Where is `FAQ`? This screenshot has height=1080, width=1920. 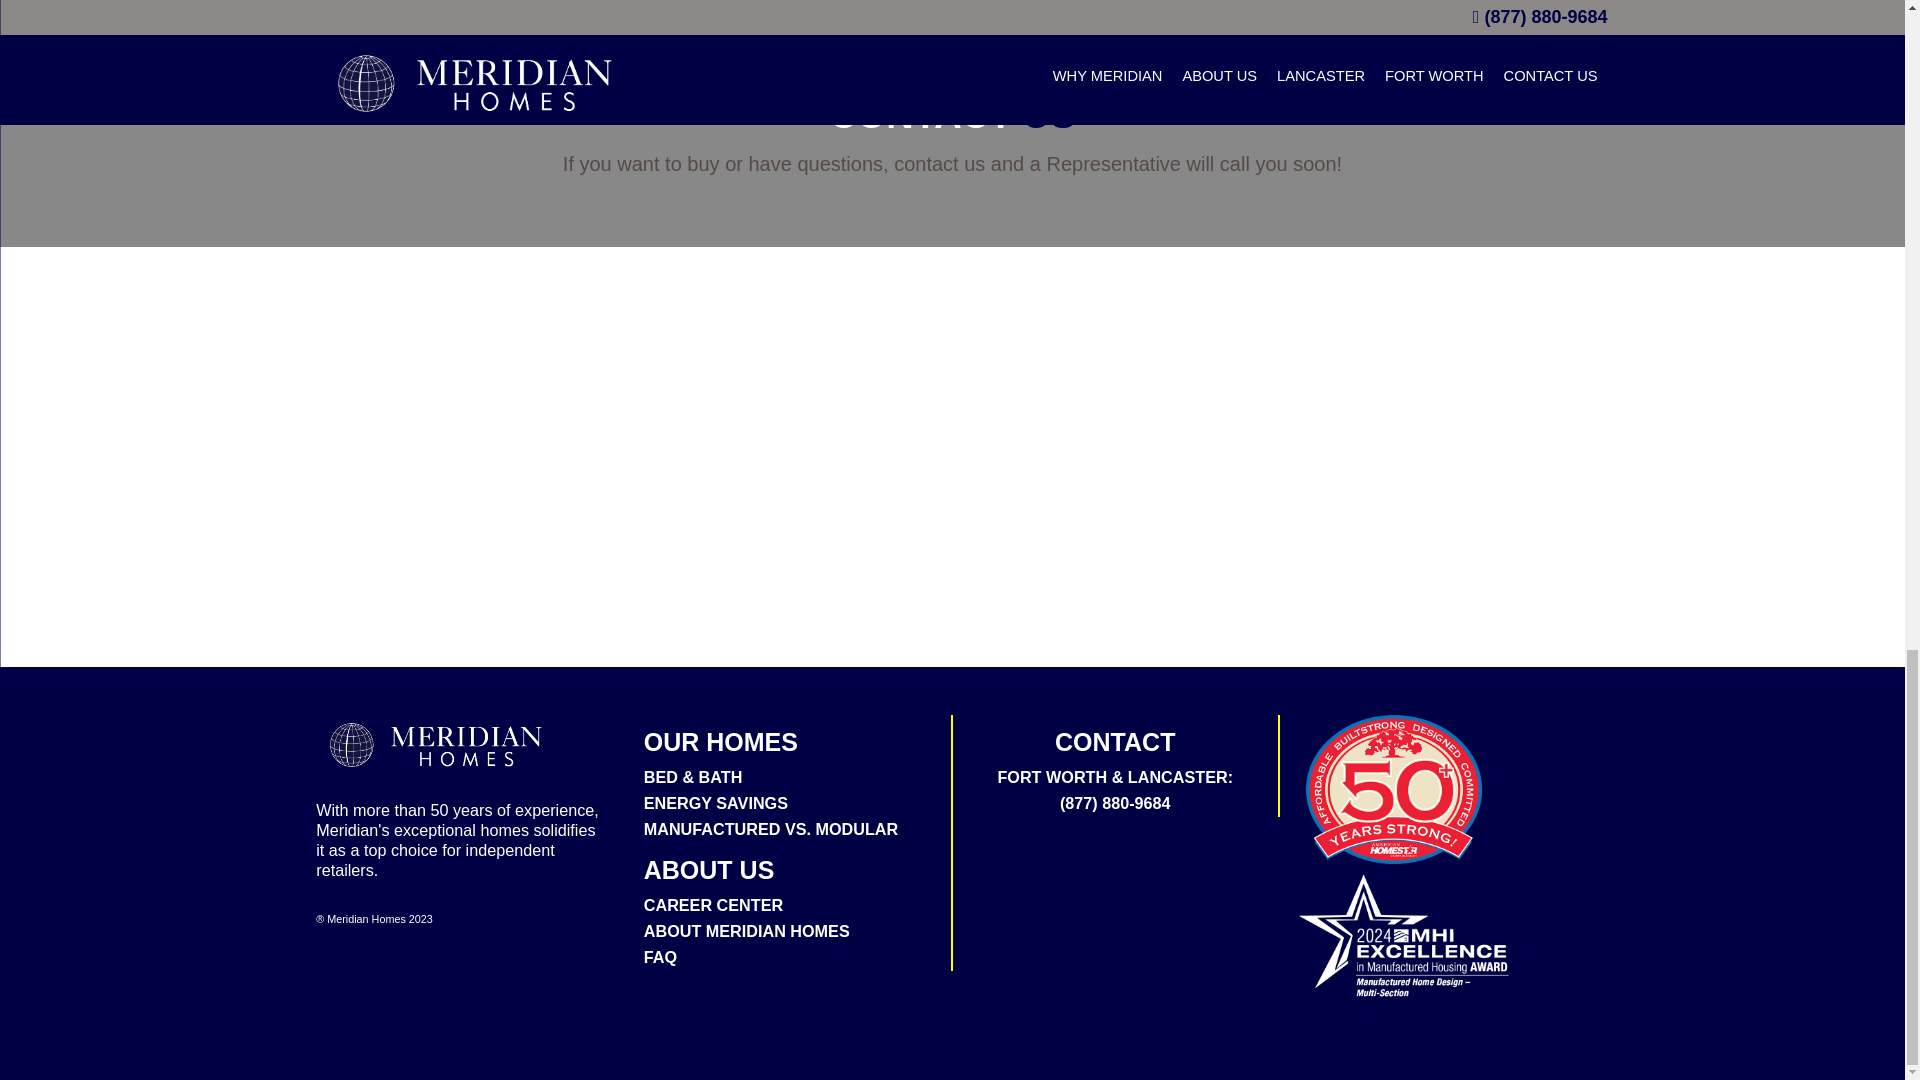
FAQ is located at coordinates (660, 956).